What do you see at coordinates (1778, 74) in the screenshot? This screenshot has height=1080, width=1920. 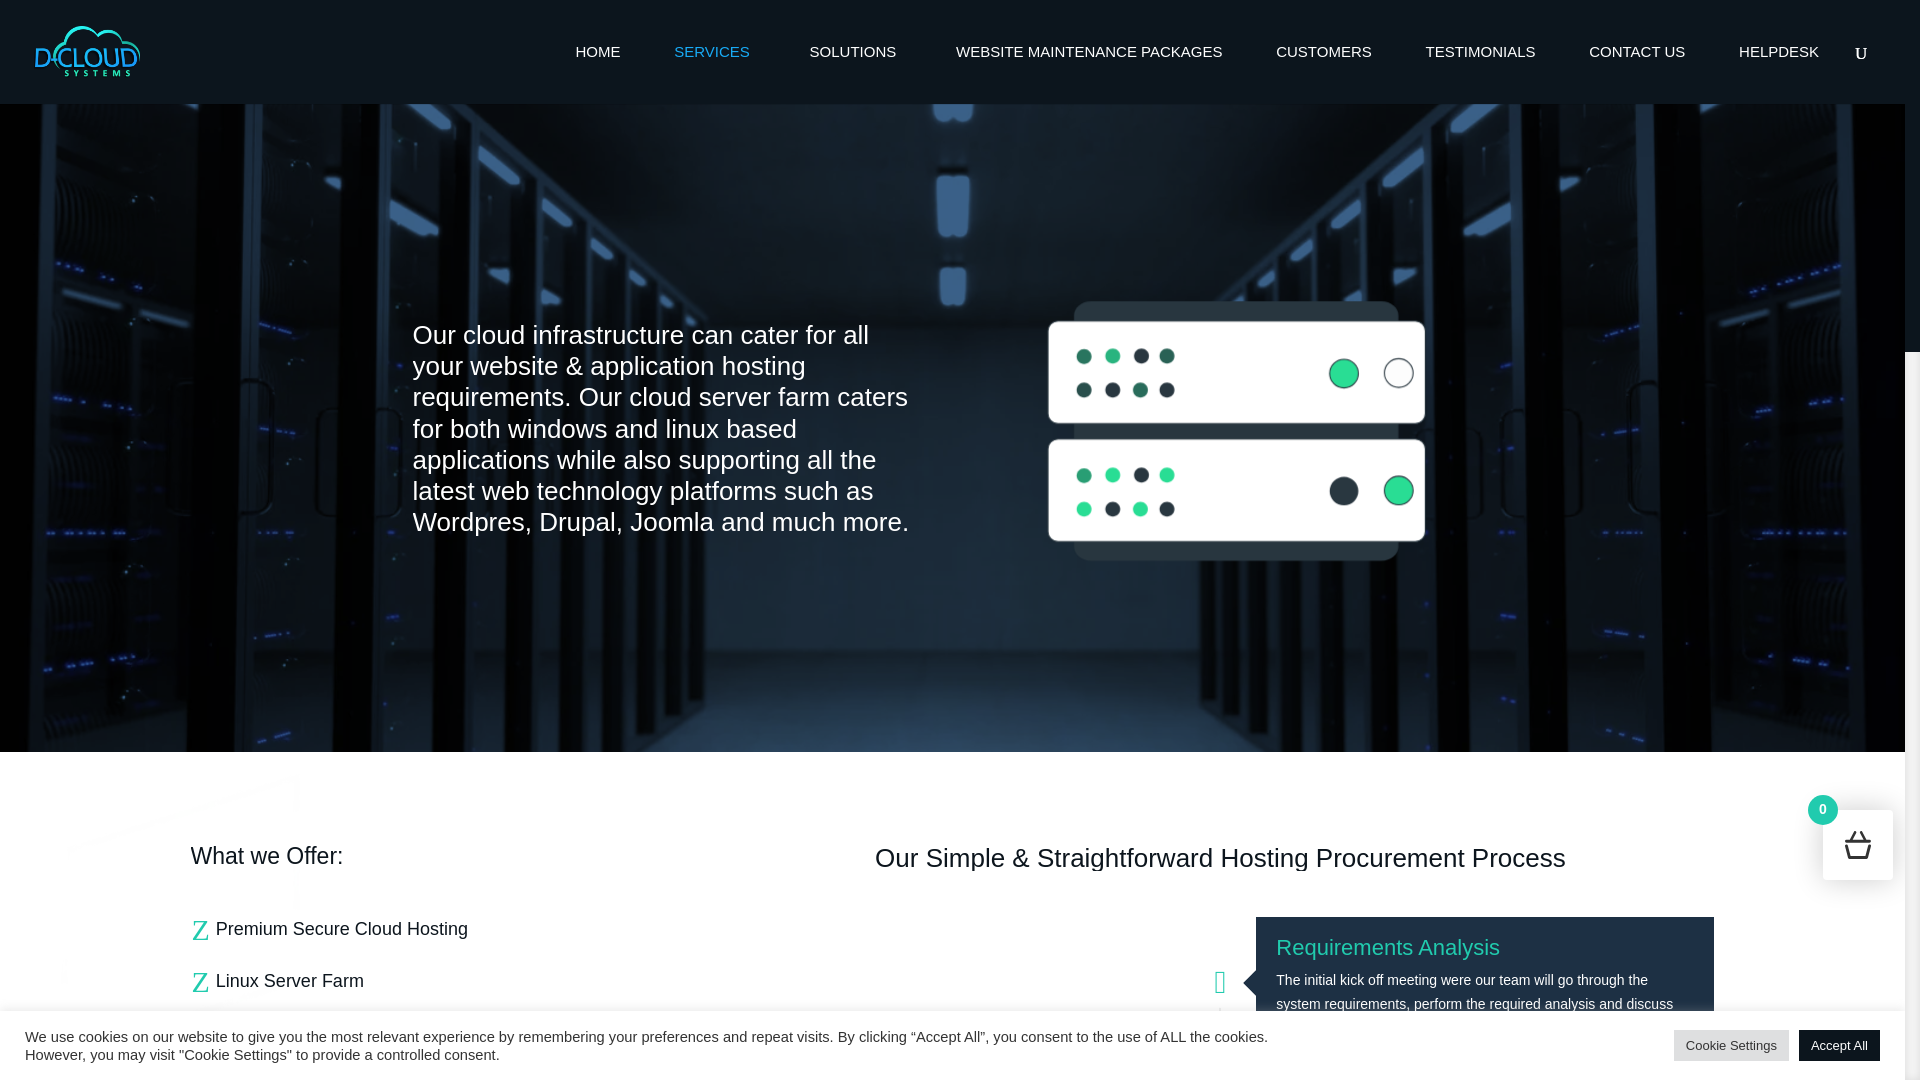 I see `HELPDESK` at bounding box center [1778, 74].